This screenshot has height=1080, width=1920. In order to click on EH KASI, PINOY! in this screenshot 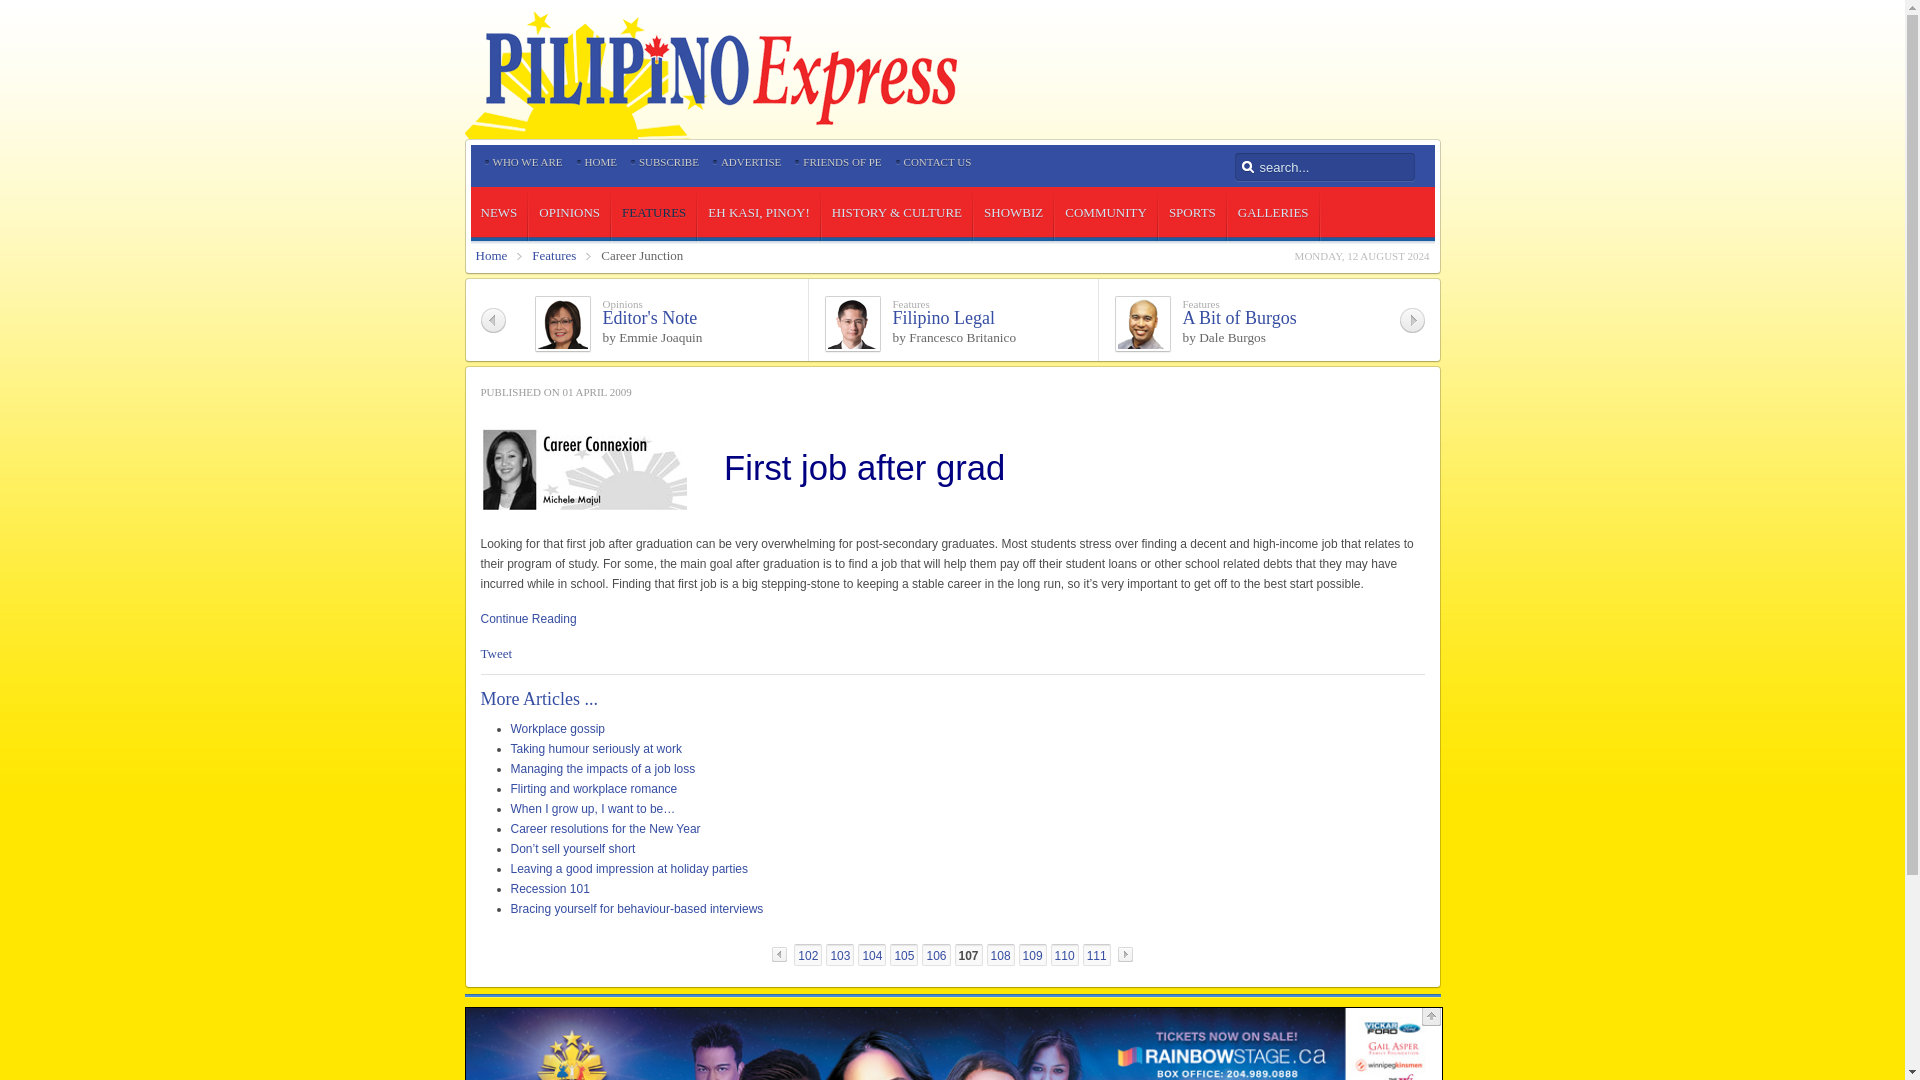, I will do `click(758, 212)`.